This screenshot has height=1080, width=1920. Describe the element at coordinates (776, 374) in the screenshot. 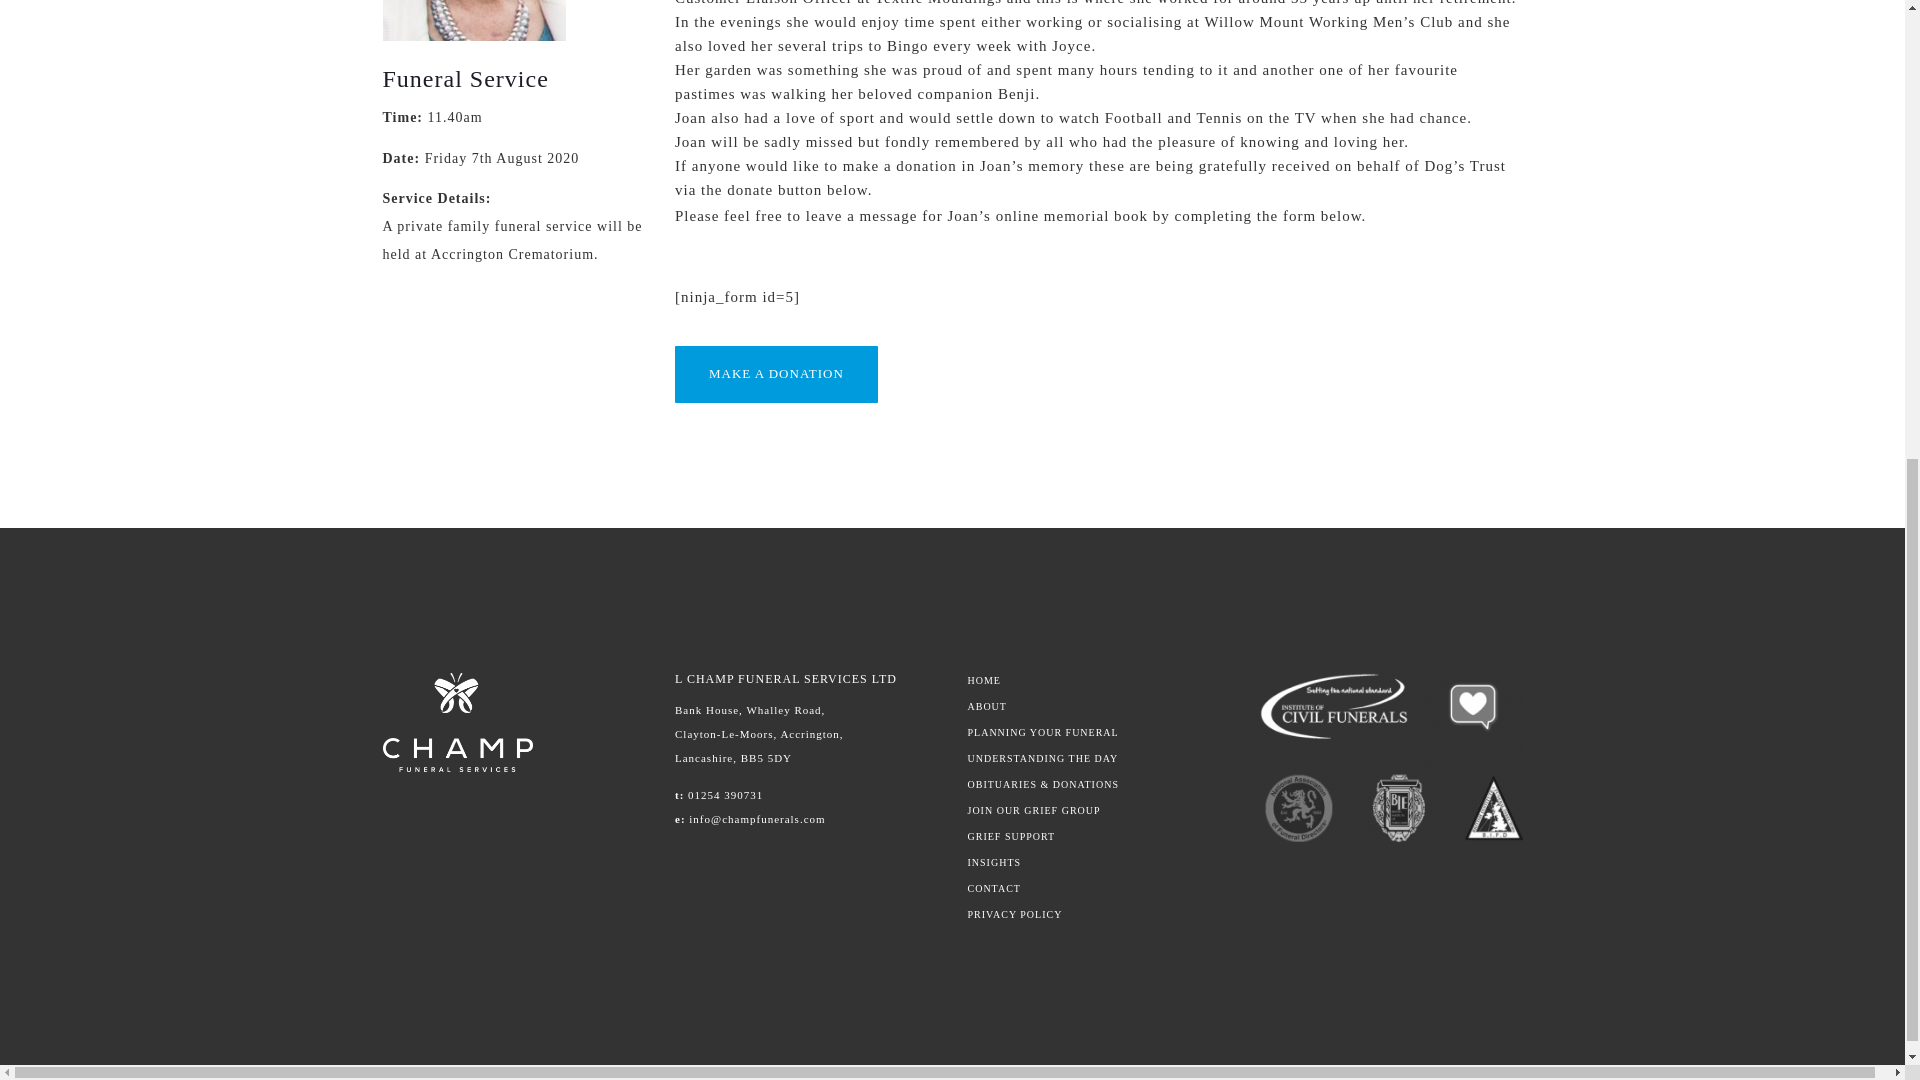

I see `MAKE A DONATION` at that location.